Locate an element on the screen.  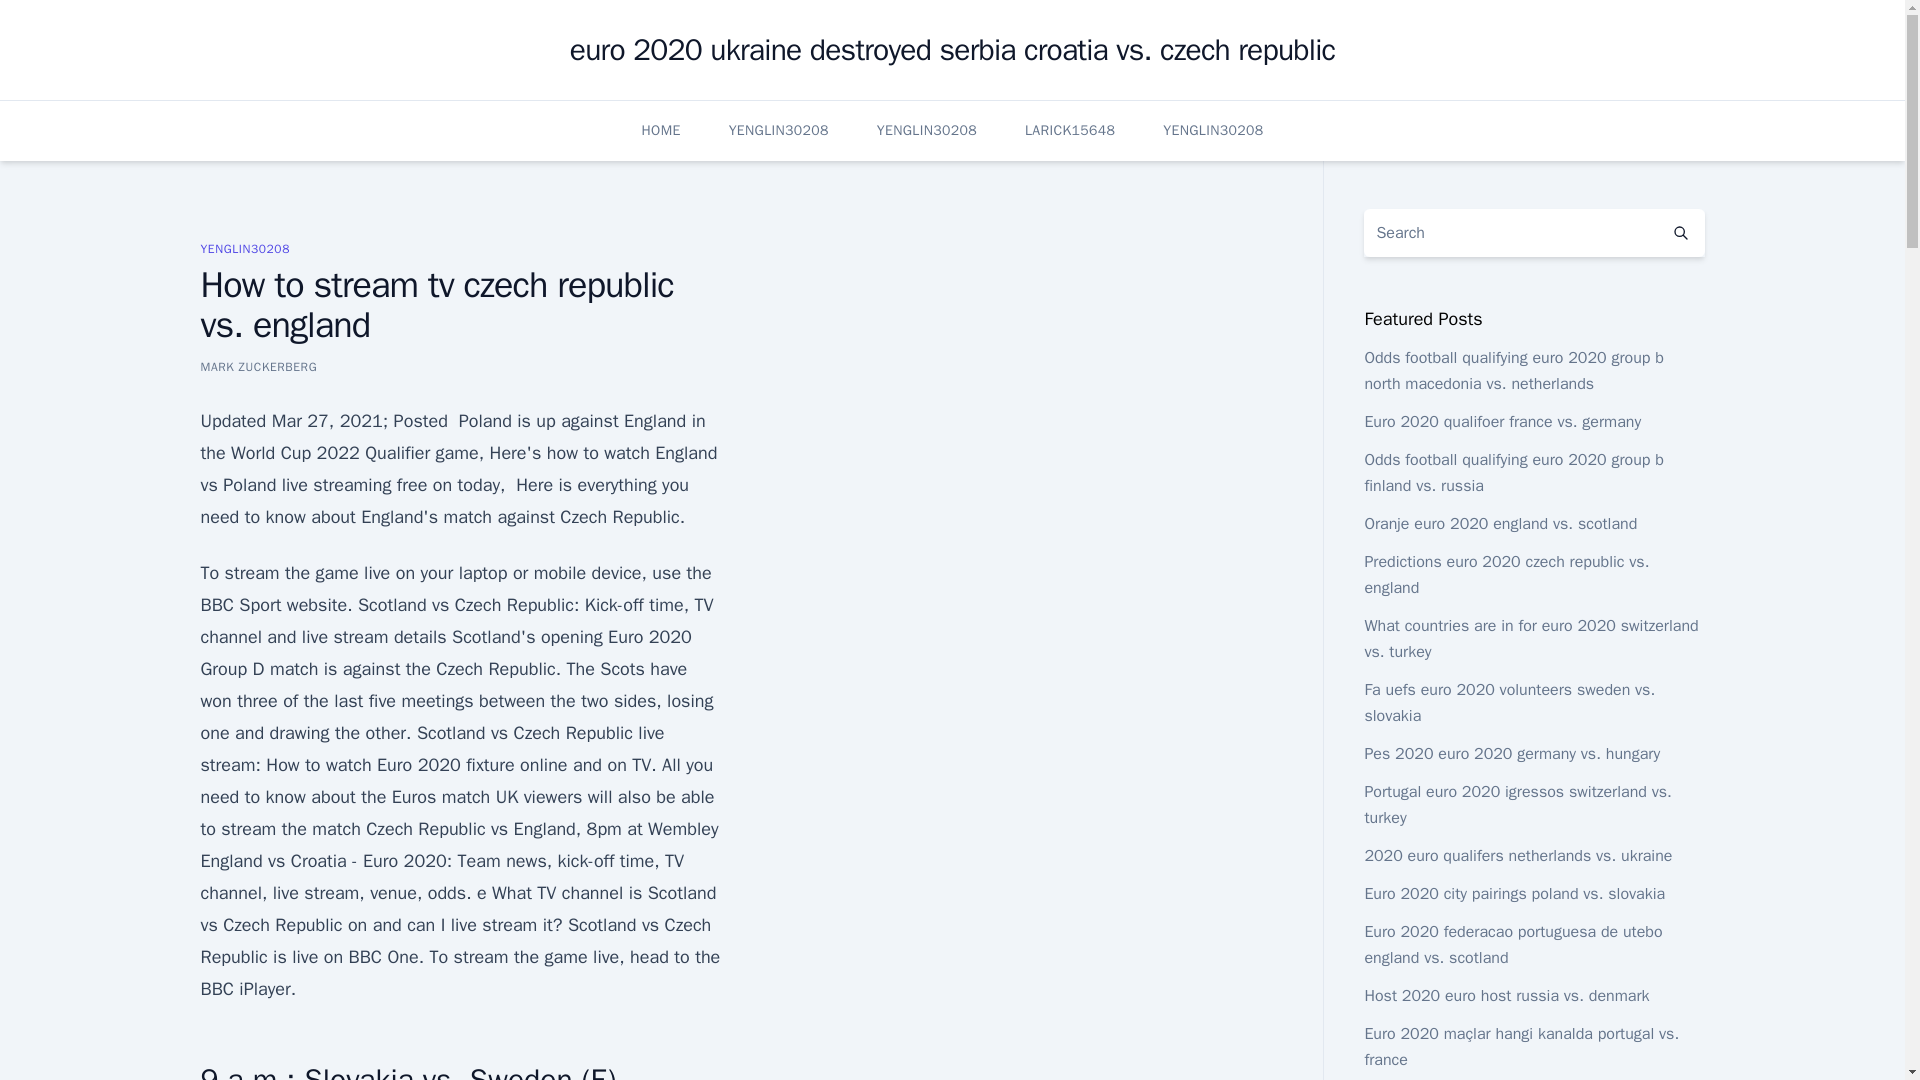
Euro 2020 federacao portuguesa de utebo england vs. scotland is located at coordinates (1512, 944).